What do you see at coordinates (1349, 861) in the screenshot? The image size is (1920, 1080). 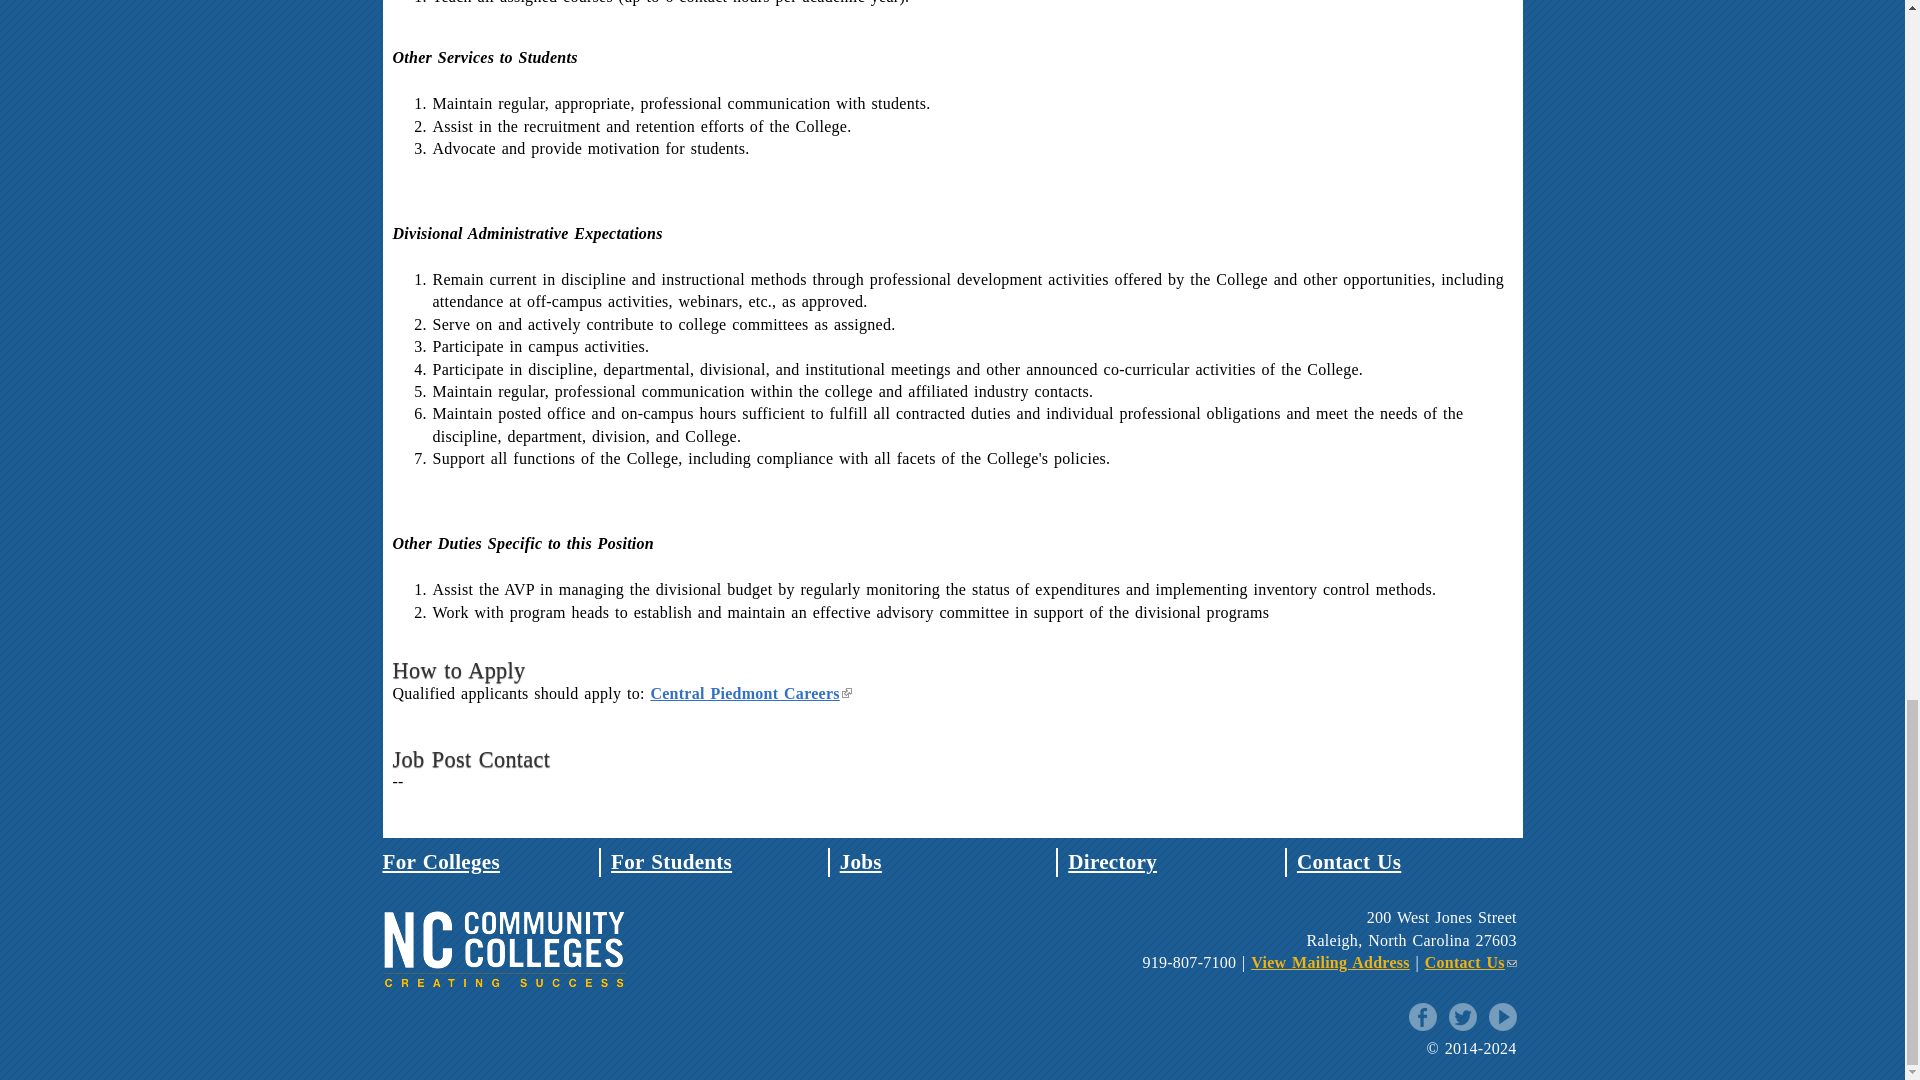 I see `Contact Us` at bounding box center [1349, 861].